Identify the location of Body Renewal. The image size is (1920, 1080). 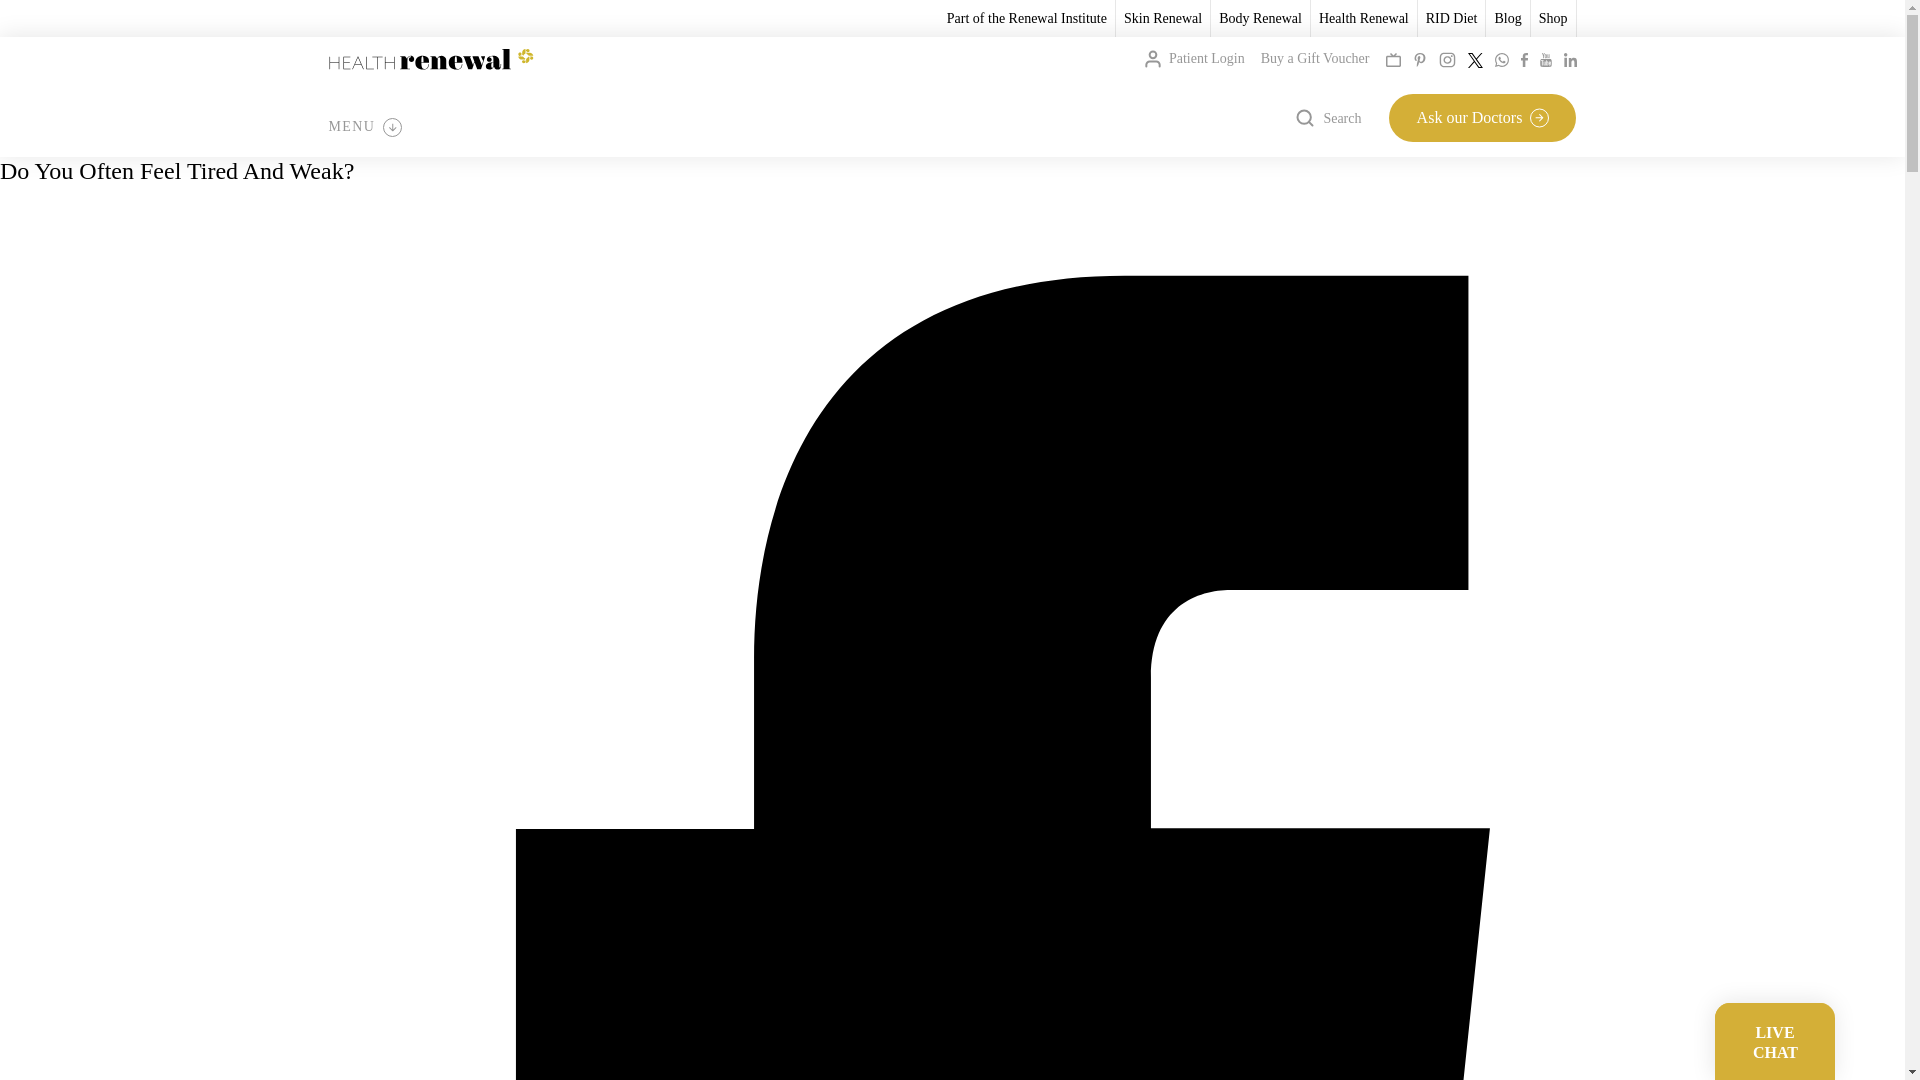
(1260, 18).